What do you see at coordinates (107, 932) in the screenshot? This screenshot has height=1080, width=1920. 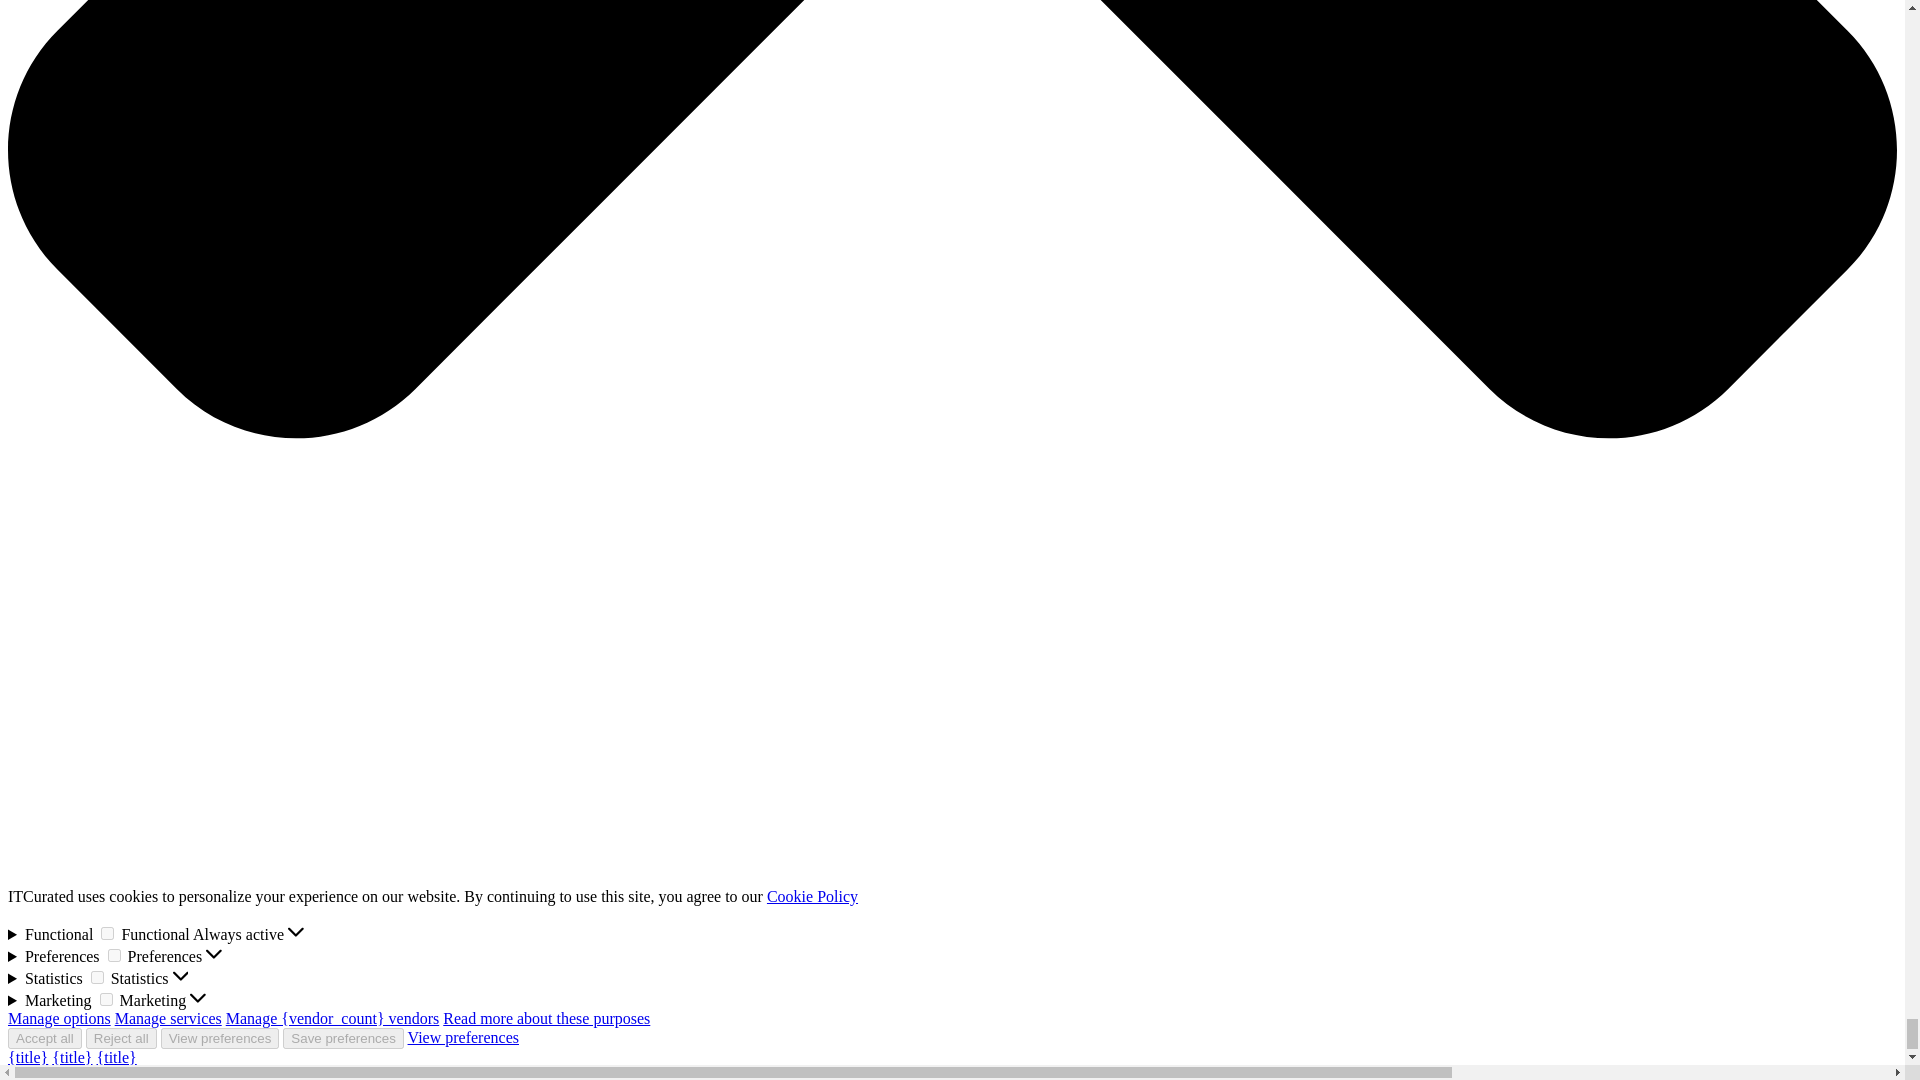 I see `1` at bounding box center [107, 932].